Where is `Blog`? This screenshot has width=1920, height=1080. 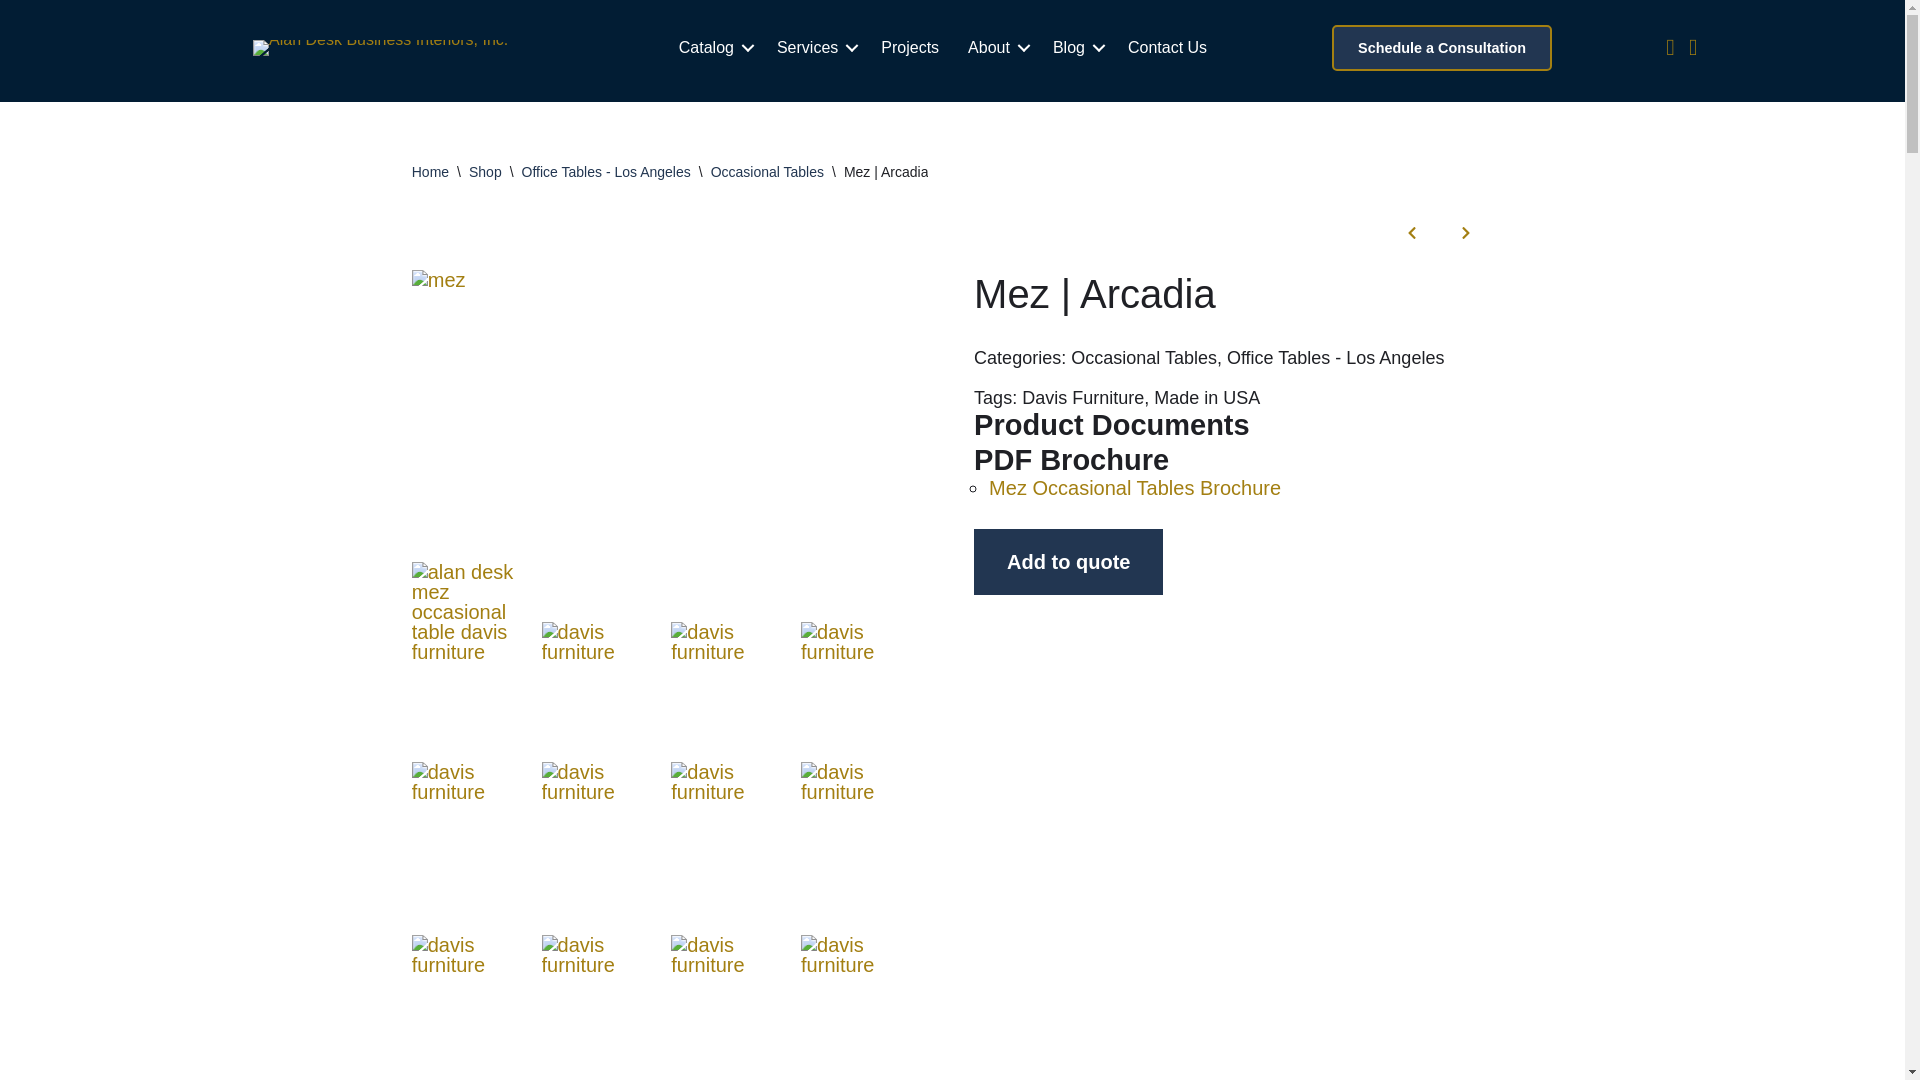 Blog is located at coordinates (1076, 48).